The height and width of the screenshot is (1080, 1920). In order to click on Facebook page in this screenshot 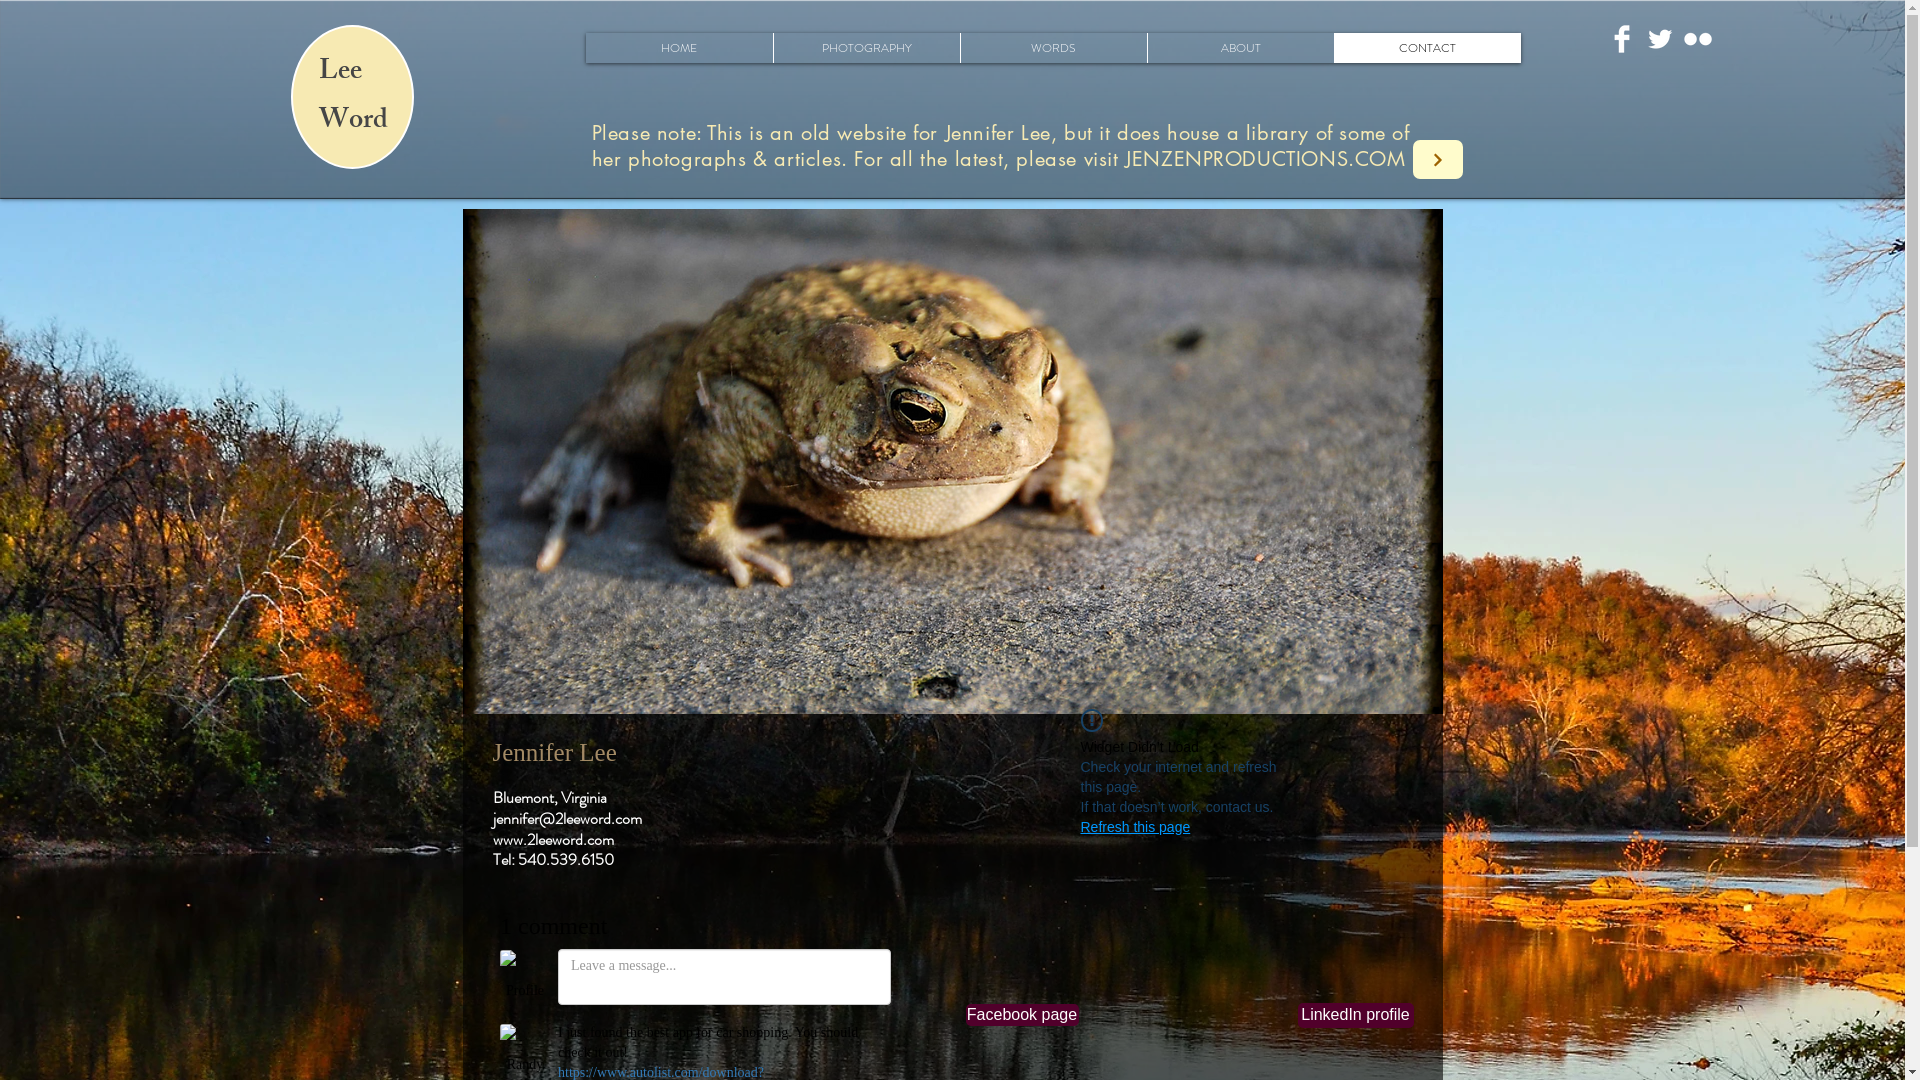, I will do `click(1022, 1015)`.